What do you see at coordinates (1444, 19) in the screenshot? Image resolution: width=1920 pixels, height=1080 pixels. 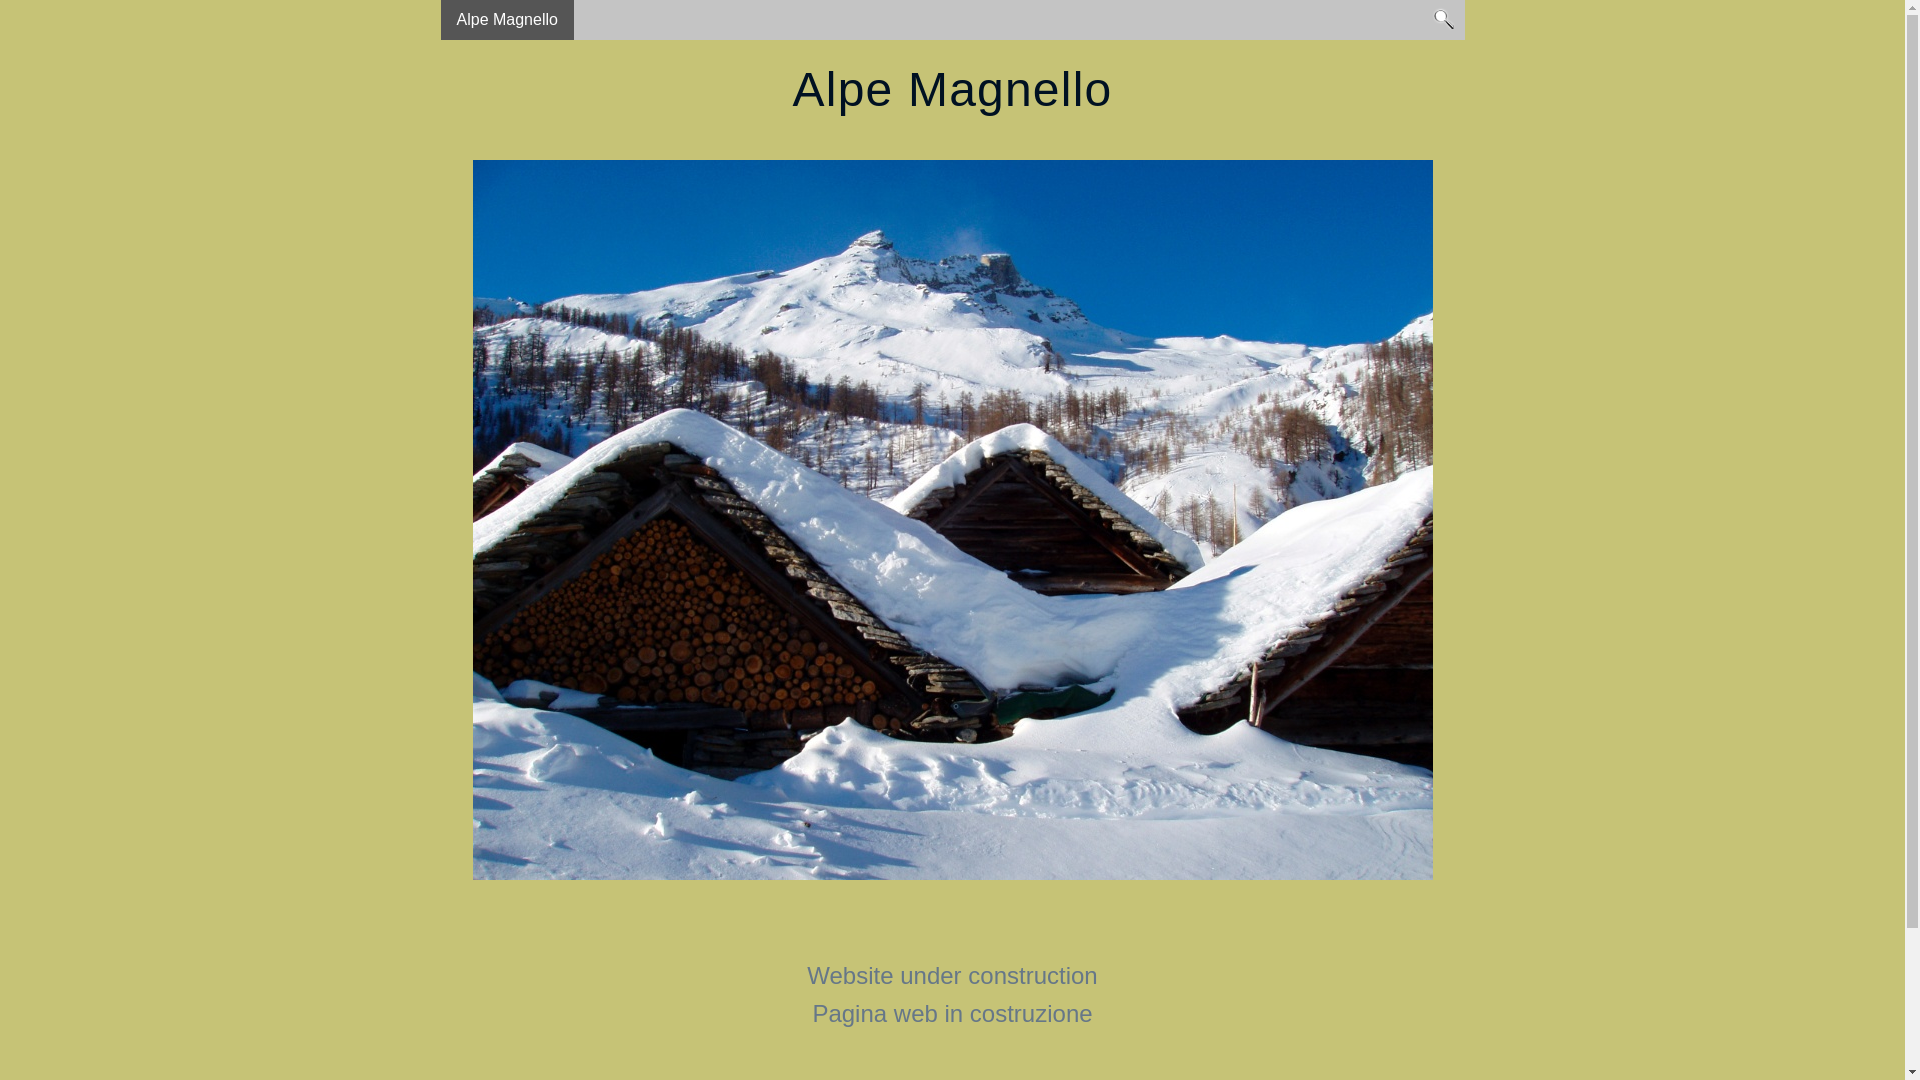 I see `Suchen` at bounding box center [1444, 19].